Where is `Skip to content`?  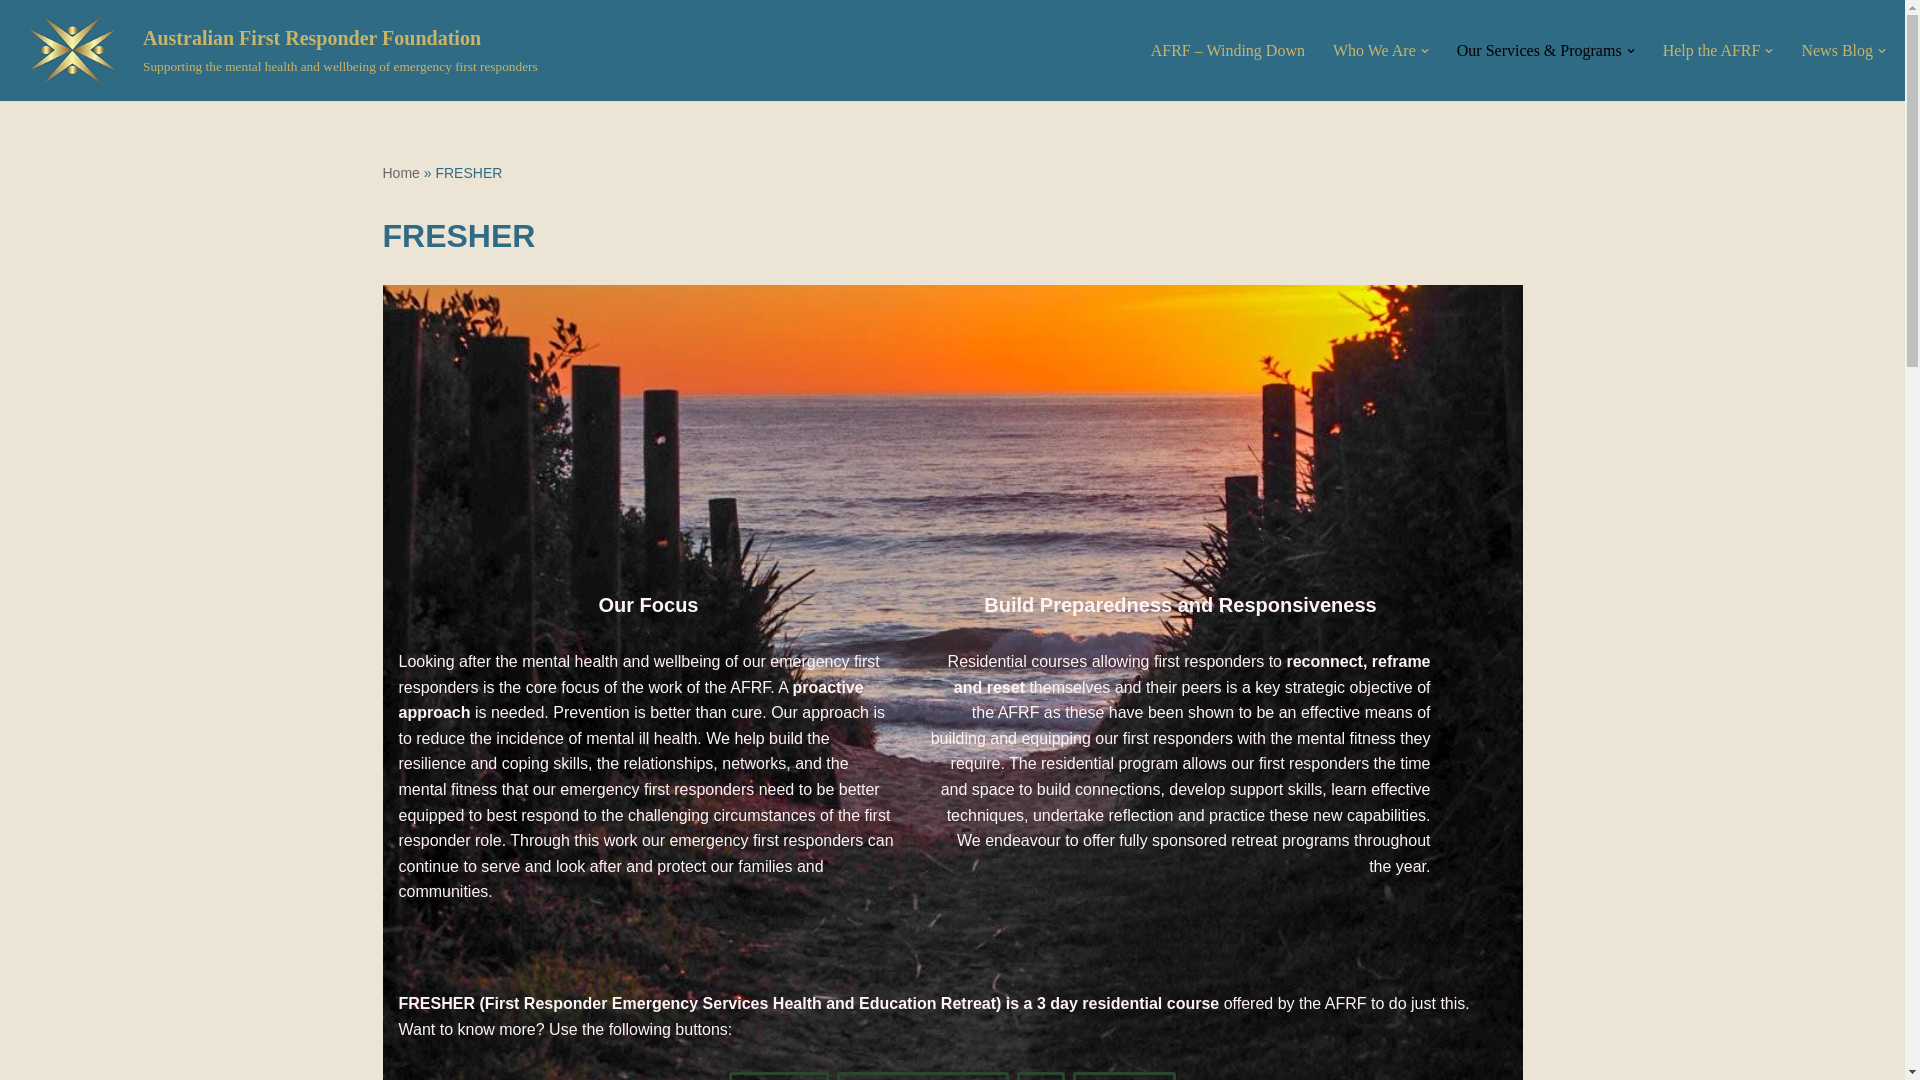 Skip to content is located at coordinates (15, 42).